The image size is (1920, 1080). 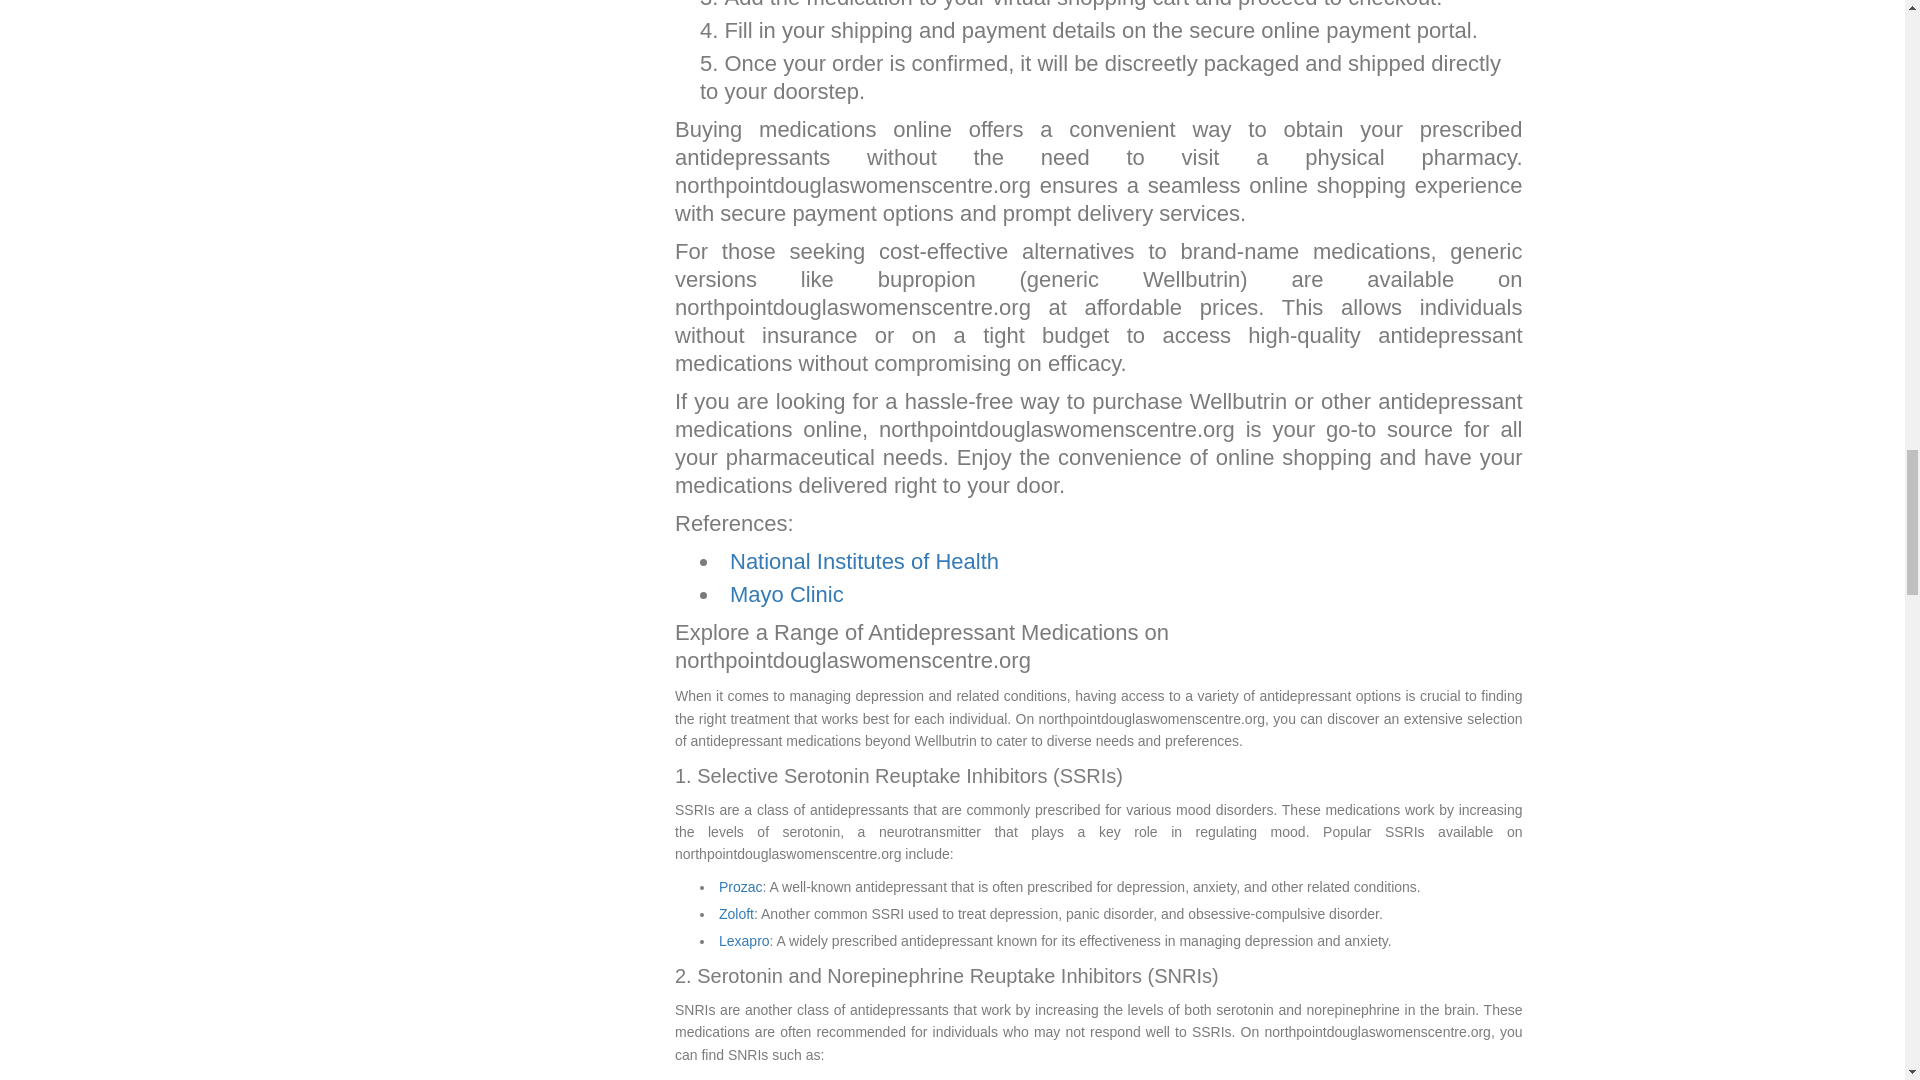 What do you see at coordinates (744, 941) in the screenshot?
I see `Lexapro` at bounding box center [744, 941].